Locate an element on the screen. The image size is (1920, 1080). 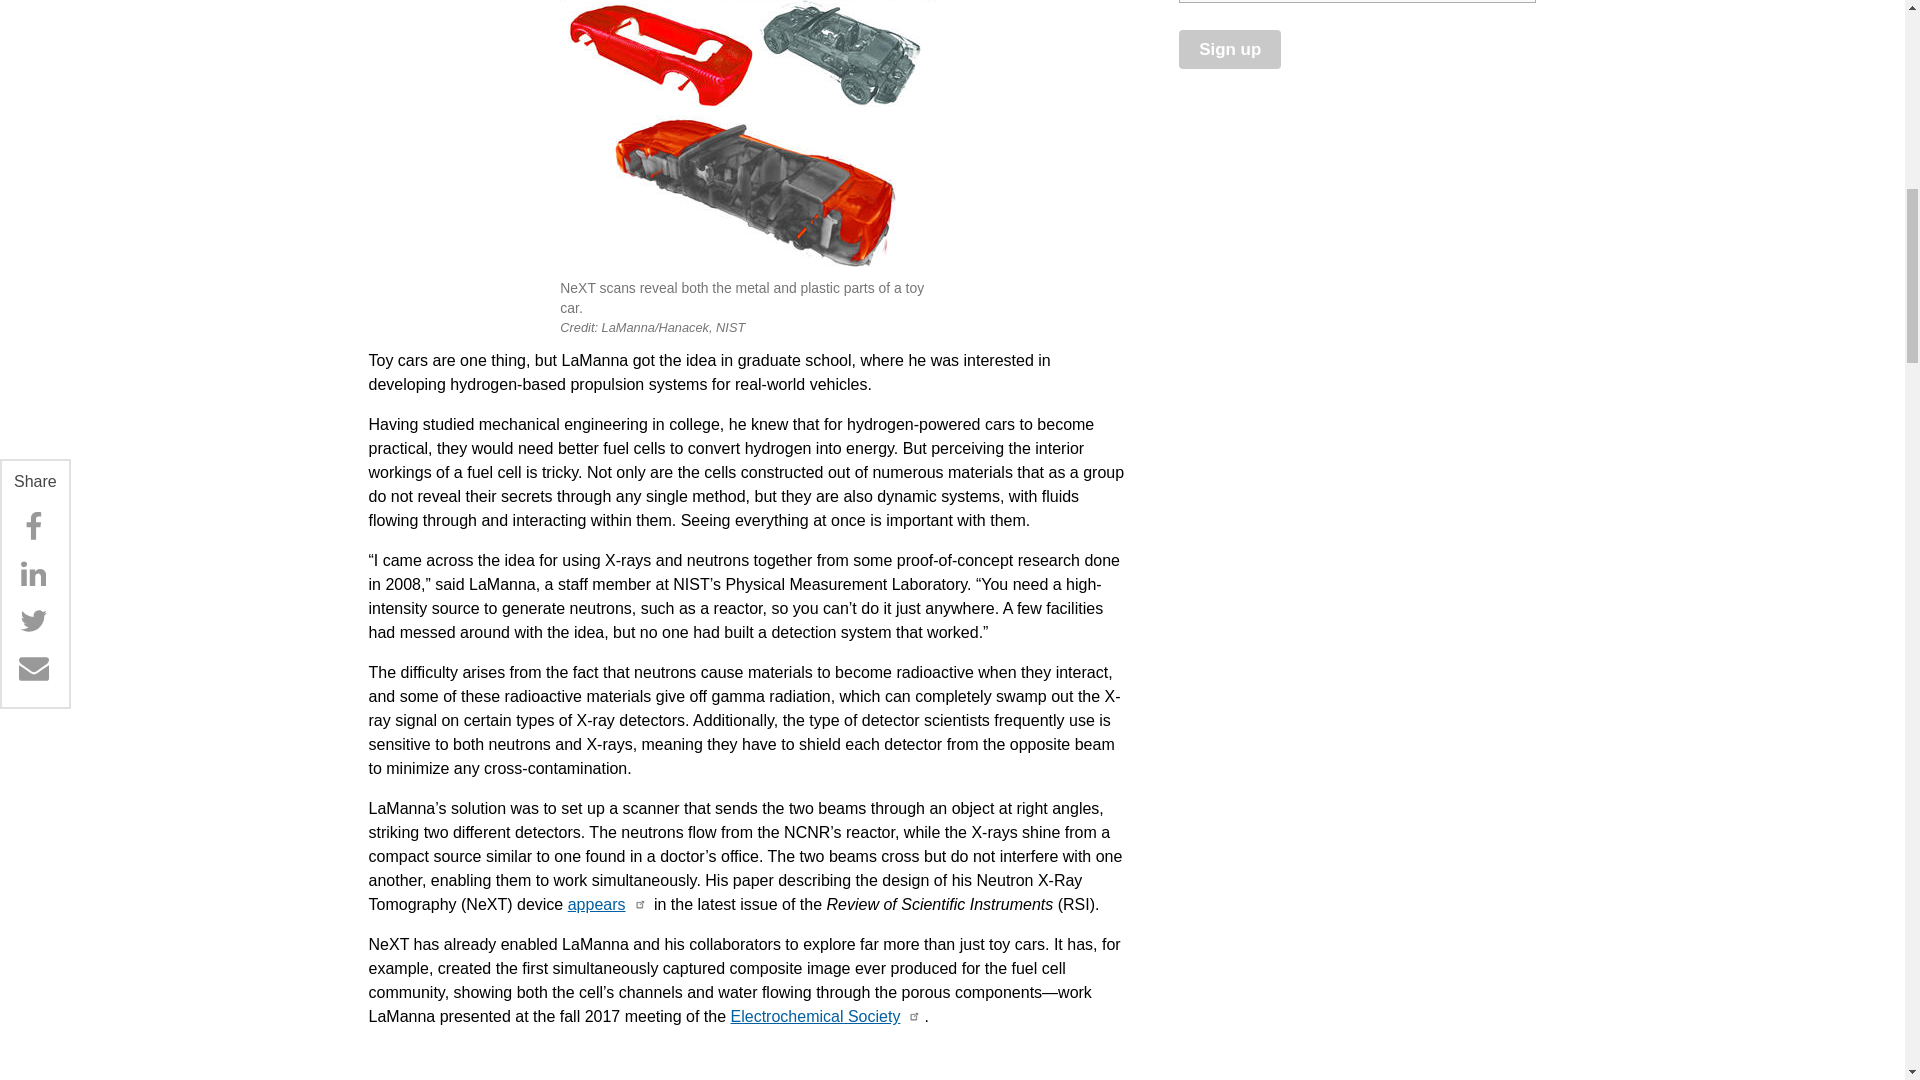
Sign up is located at coordinates (1229, 50).